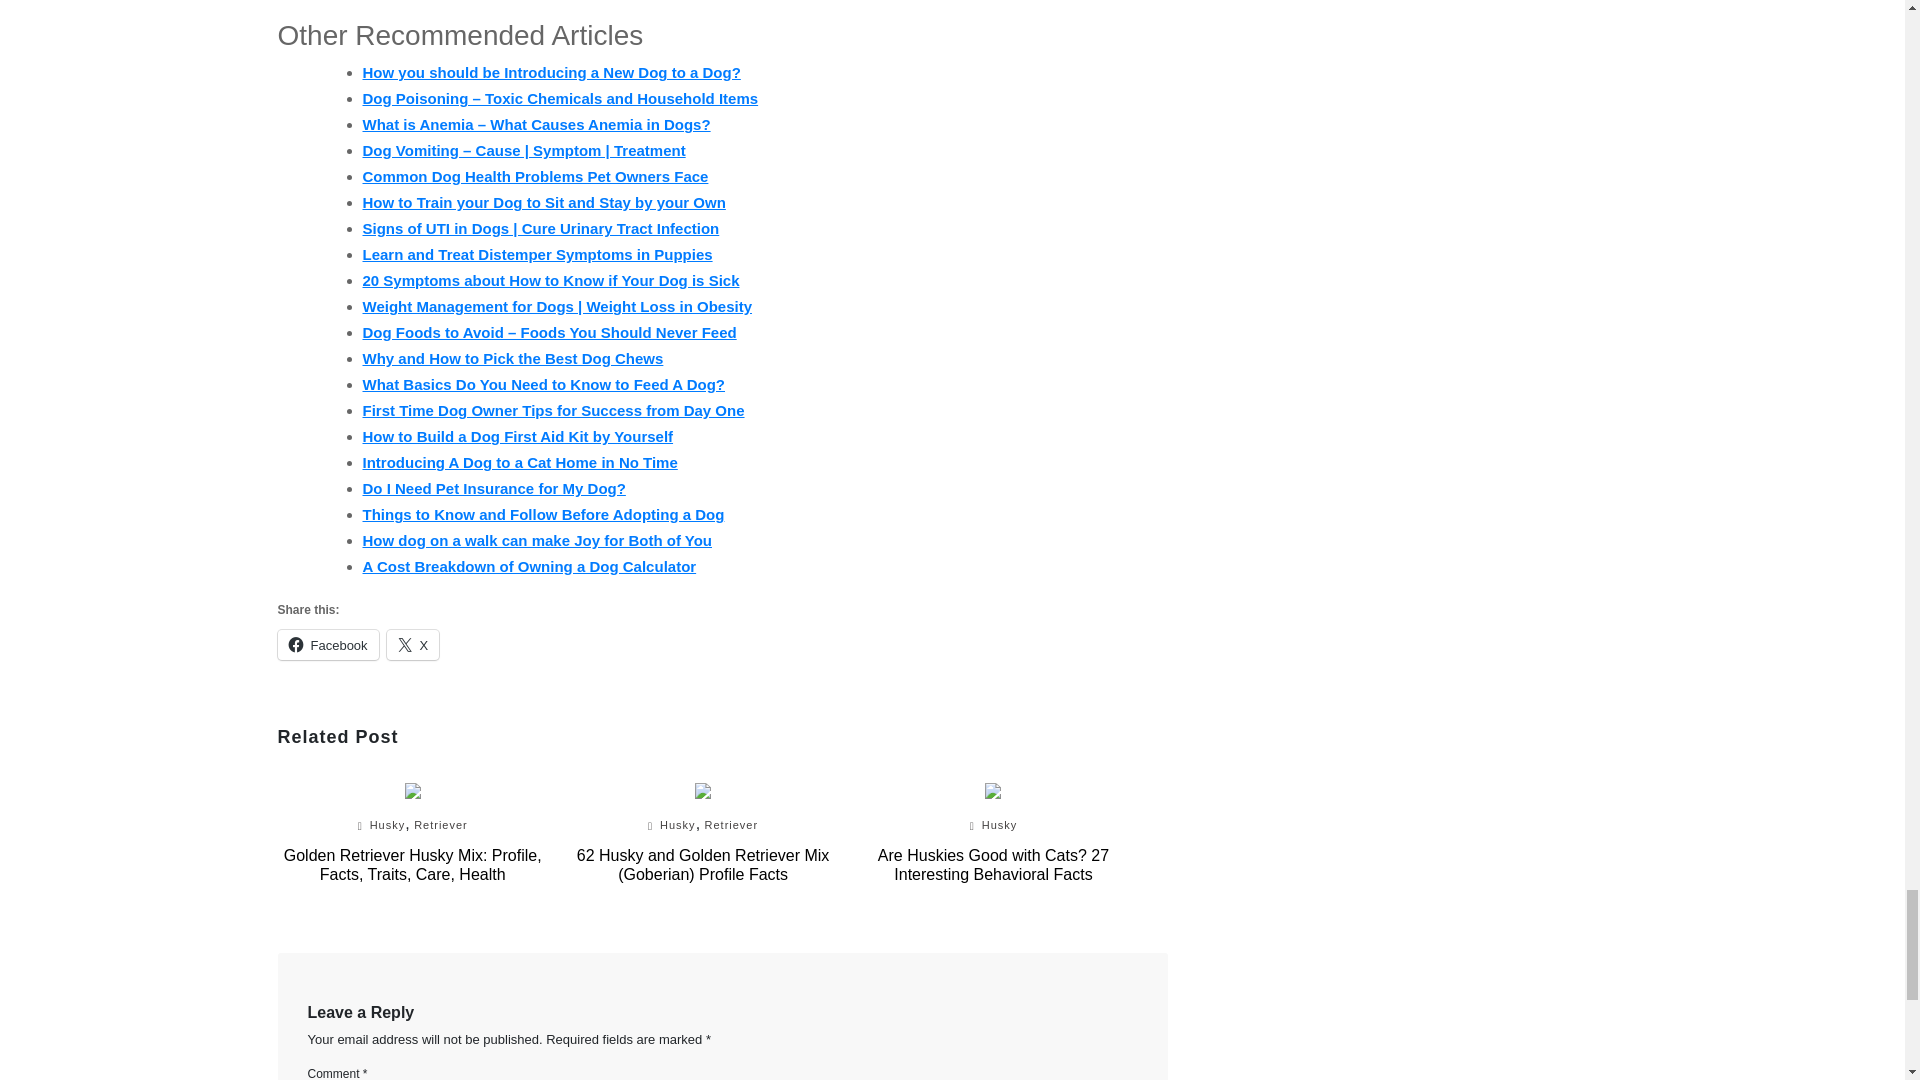 Image resolution: width=1920 pixels, height=1080 pixels. Describe the element at coordinates (328, 644) in the screenshot. I see `Facebook` at that location.